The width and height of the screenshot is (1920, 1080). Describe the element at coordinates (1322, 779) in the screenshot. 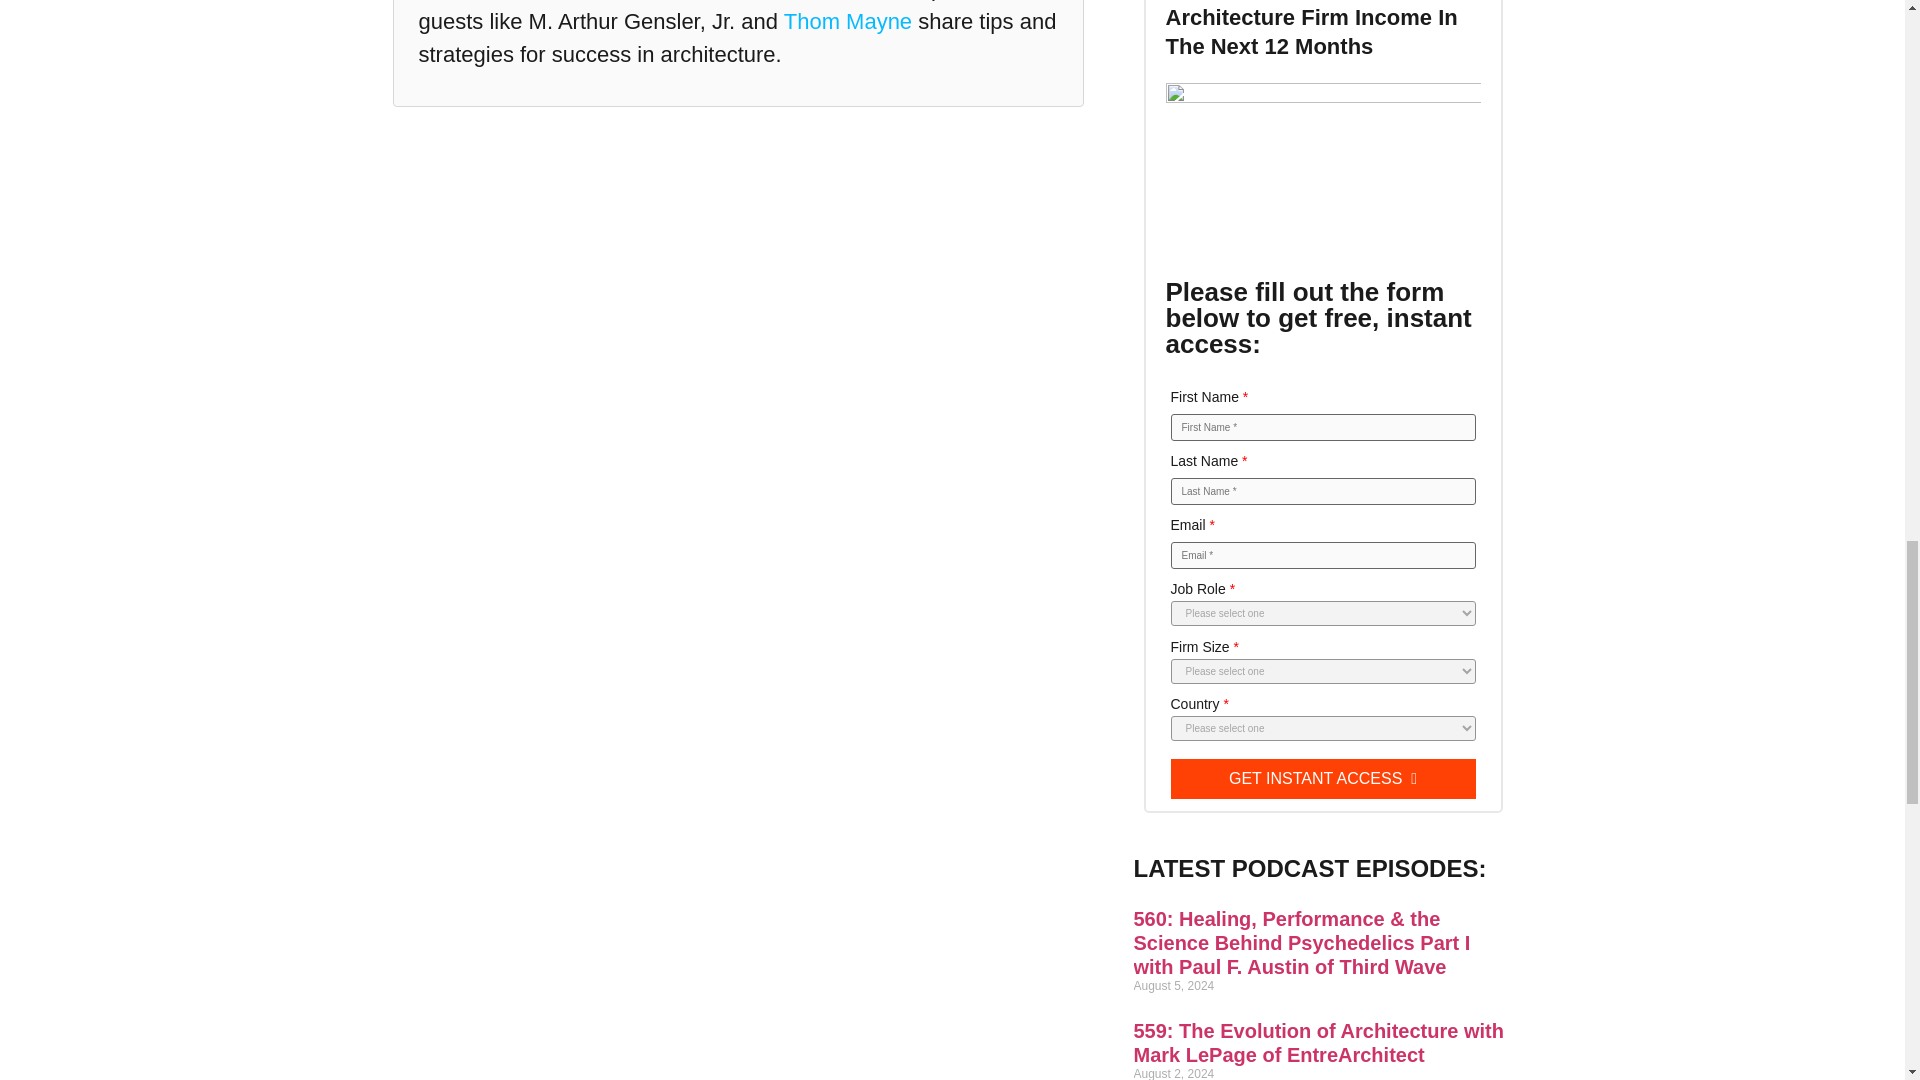

I see `GET INSTANT ACCESS  ` at that location.